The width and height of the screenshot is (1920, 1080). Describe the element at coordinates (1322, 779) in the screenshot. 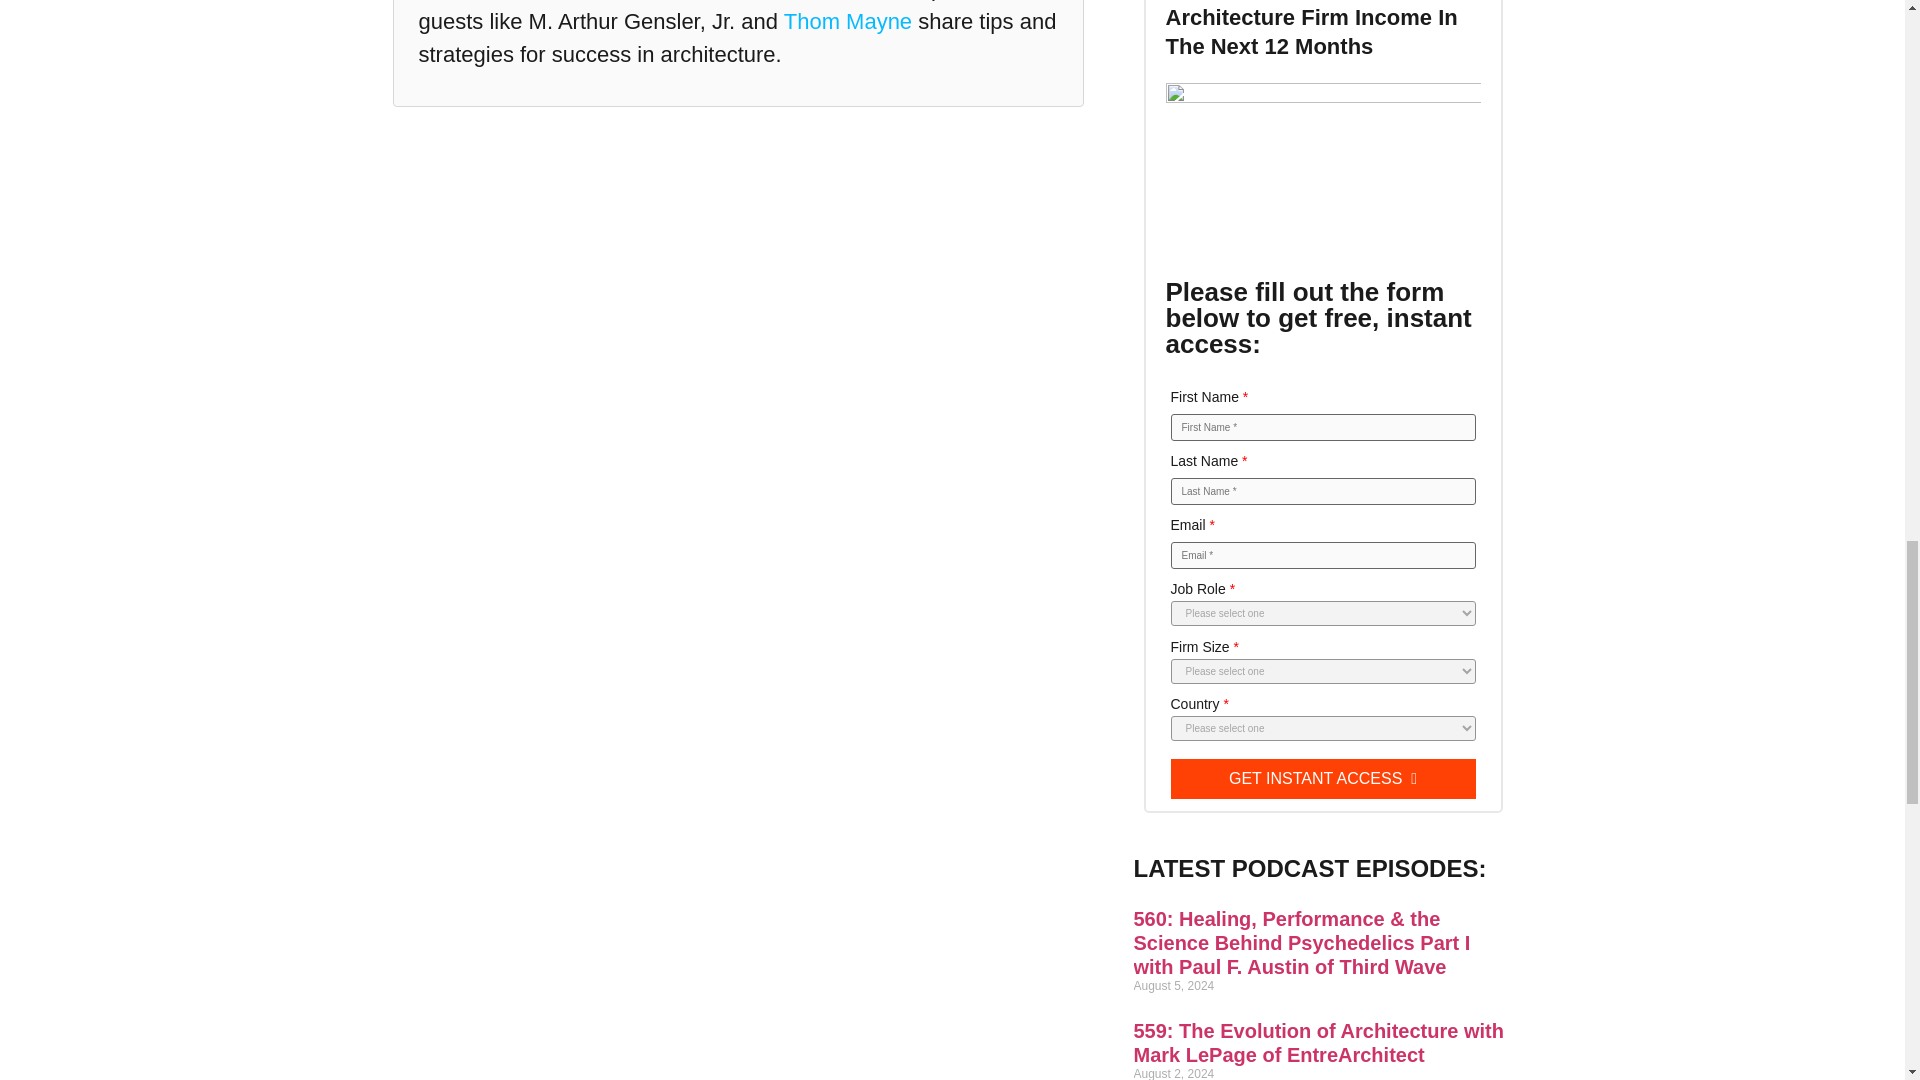

I see `GET INSTANT ACCESS  ` at that location.